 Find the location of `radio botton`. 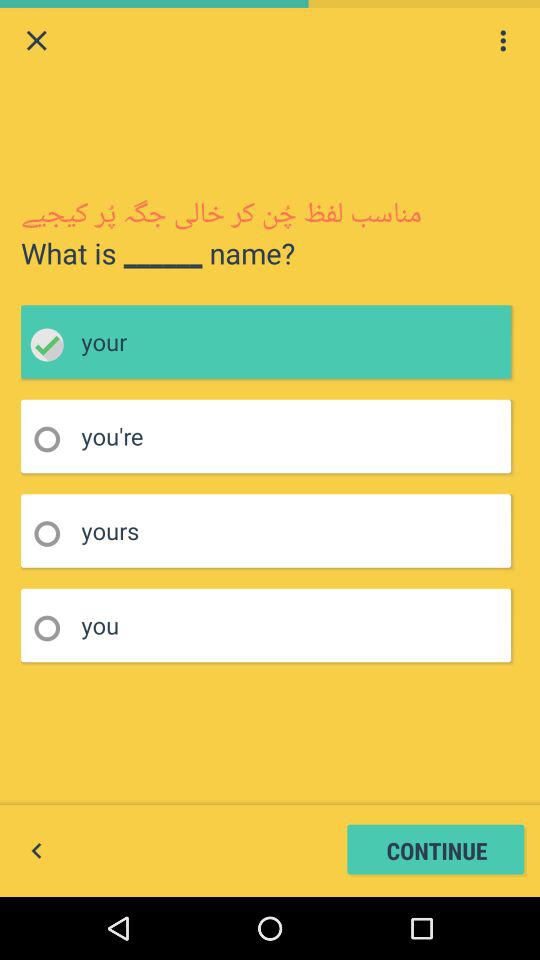

radio botton is located at coordinates (54, 440).